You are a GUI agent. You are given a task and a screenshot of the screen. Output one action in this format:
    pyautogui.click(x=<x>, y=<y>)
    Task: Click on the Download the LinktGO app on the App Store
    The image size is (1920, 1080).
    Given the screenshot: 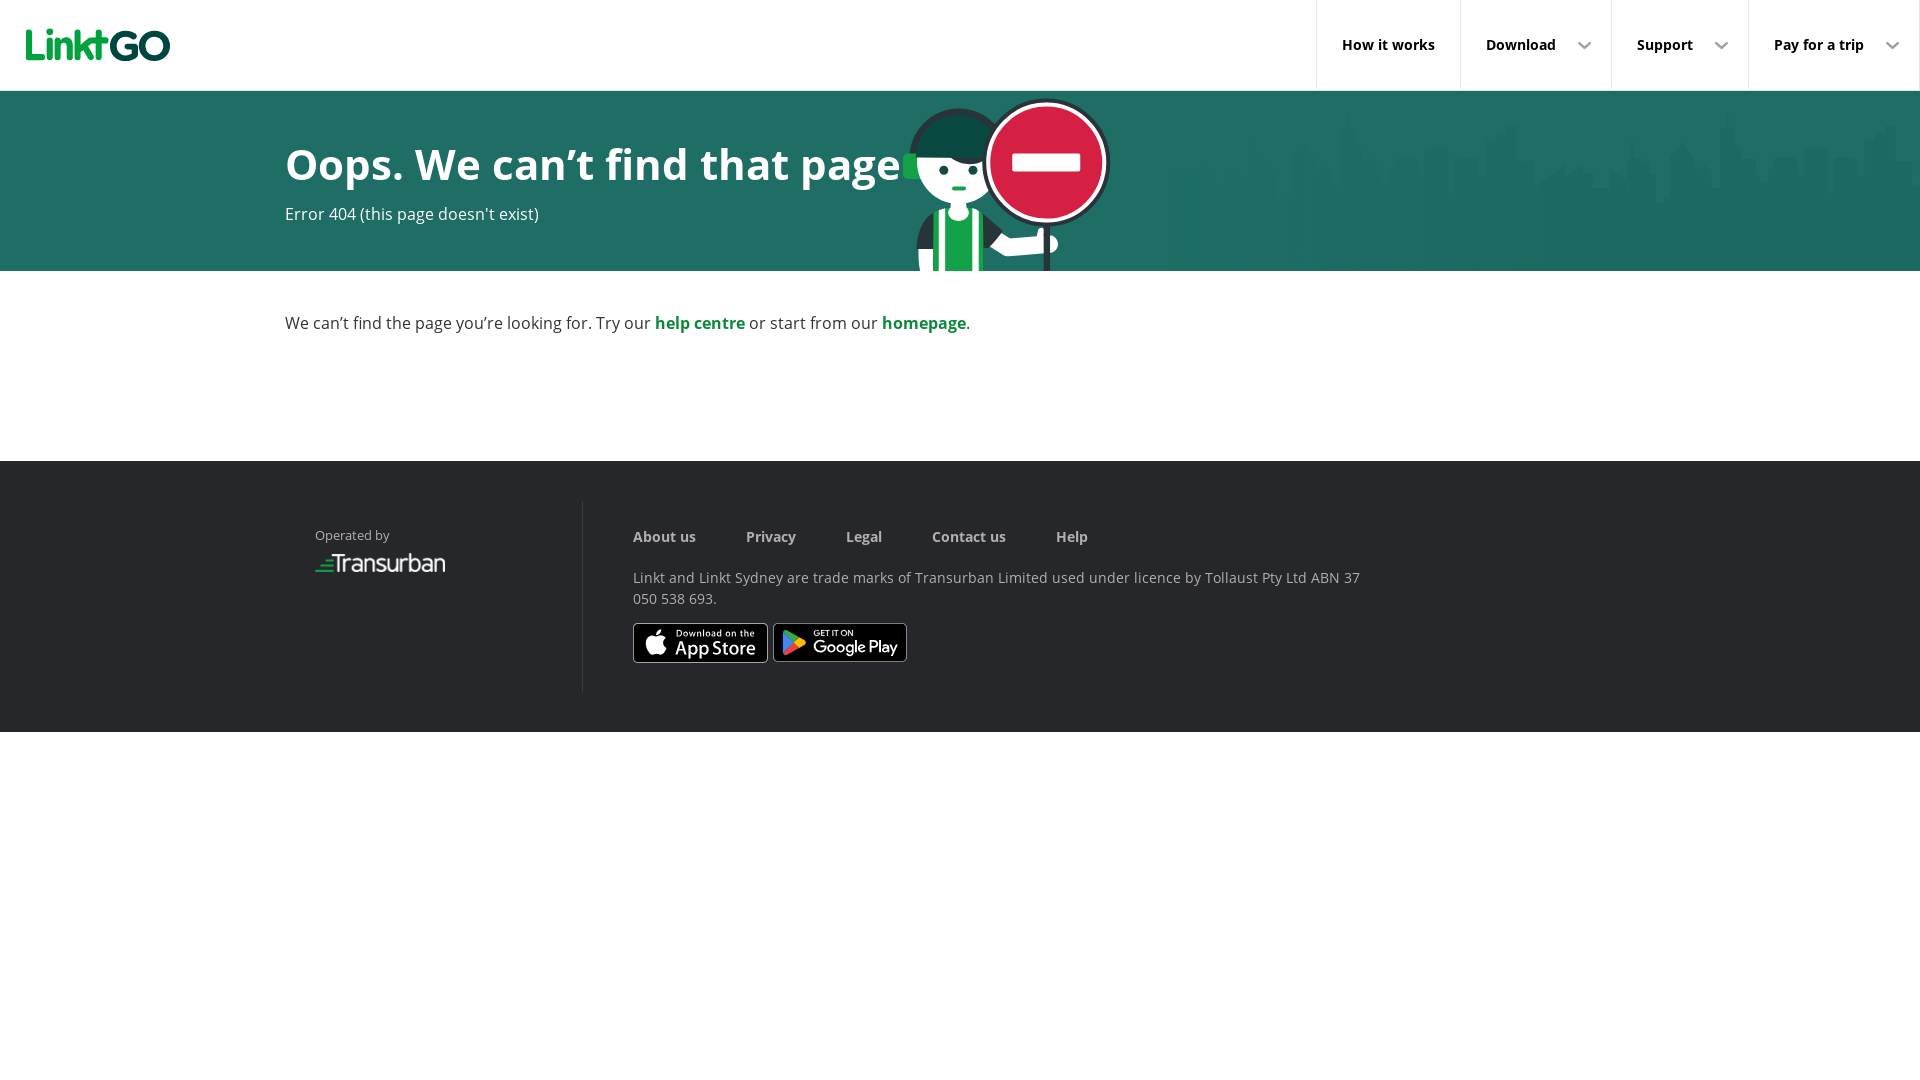 What is the action you would take?
    pyautogui.click(x=703, y=658)
    